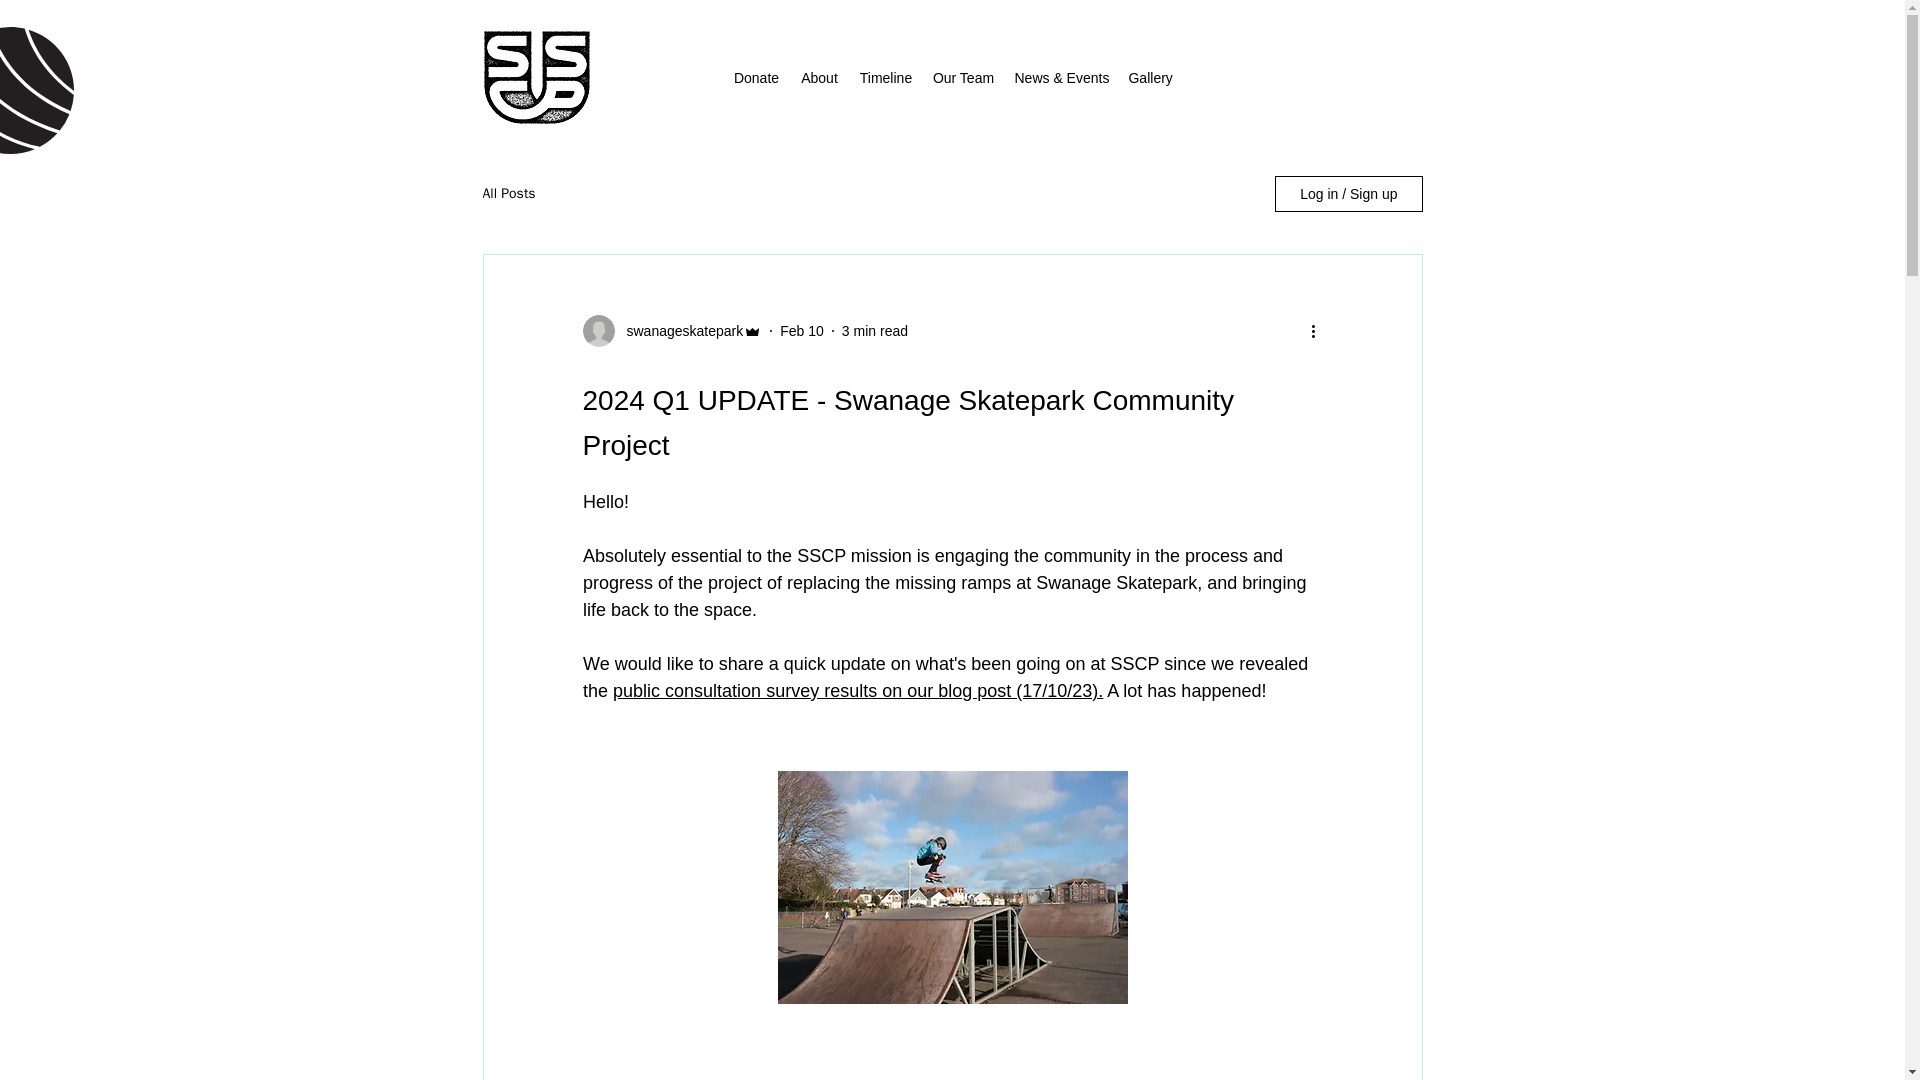 The height and width of the screenshot is (1080, 1920). Describe the element at coordinates (756, 77) in the screenshot. I see `Donate` at that location.